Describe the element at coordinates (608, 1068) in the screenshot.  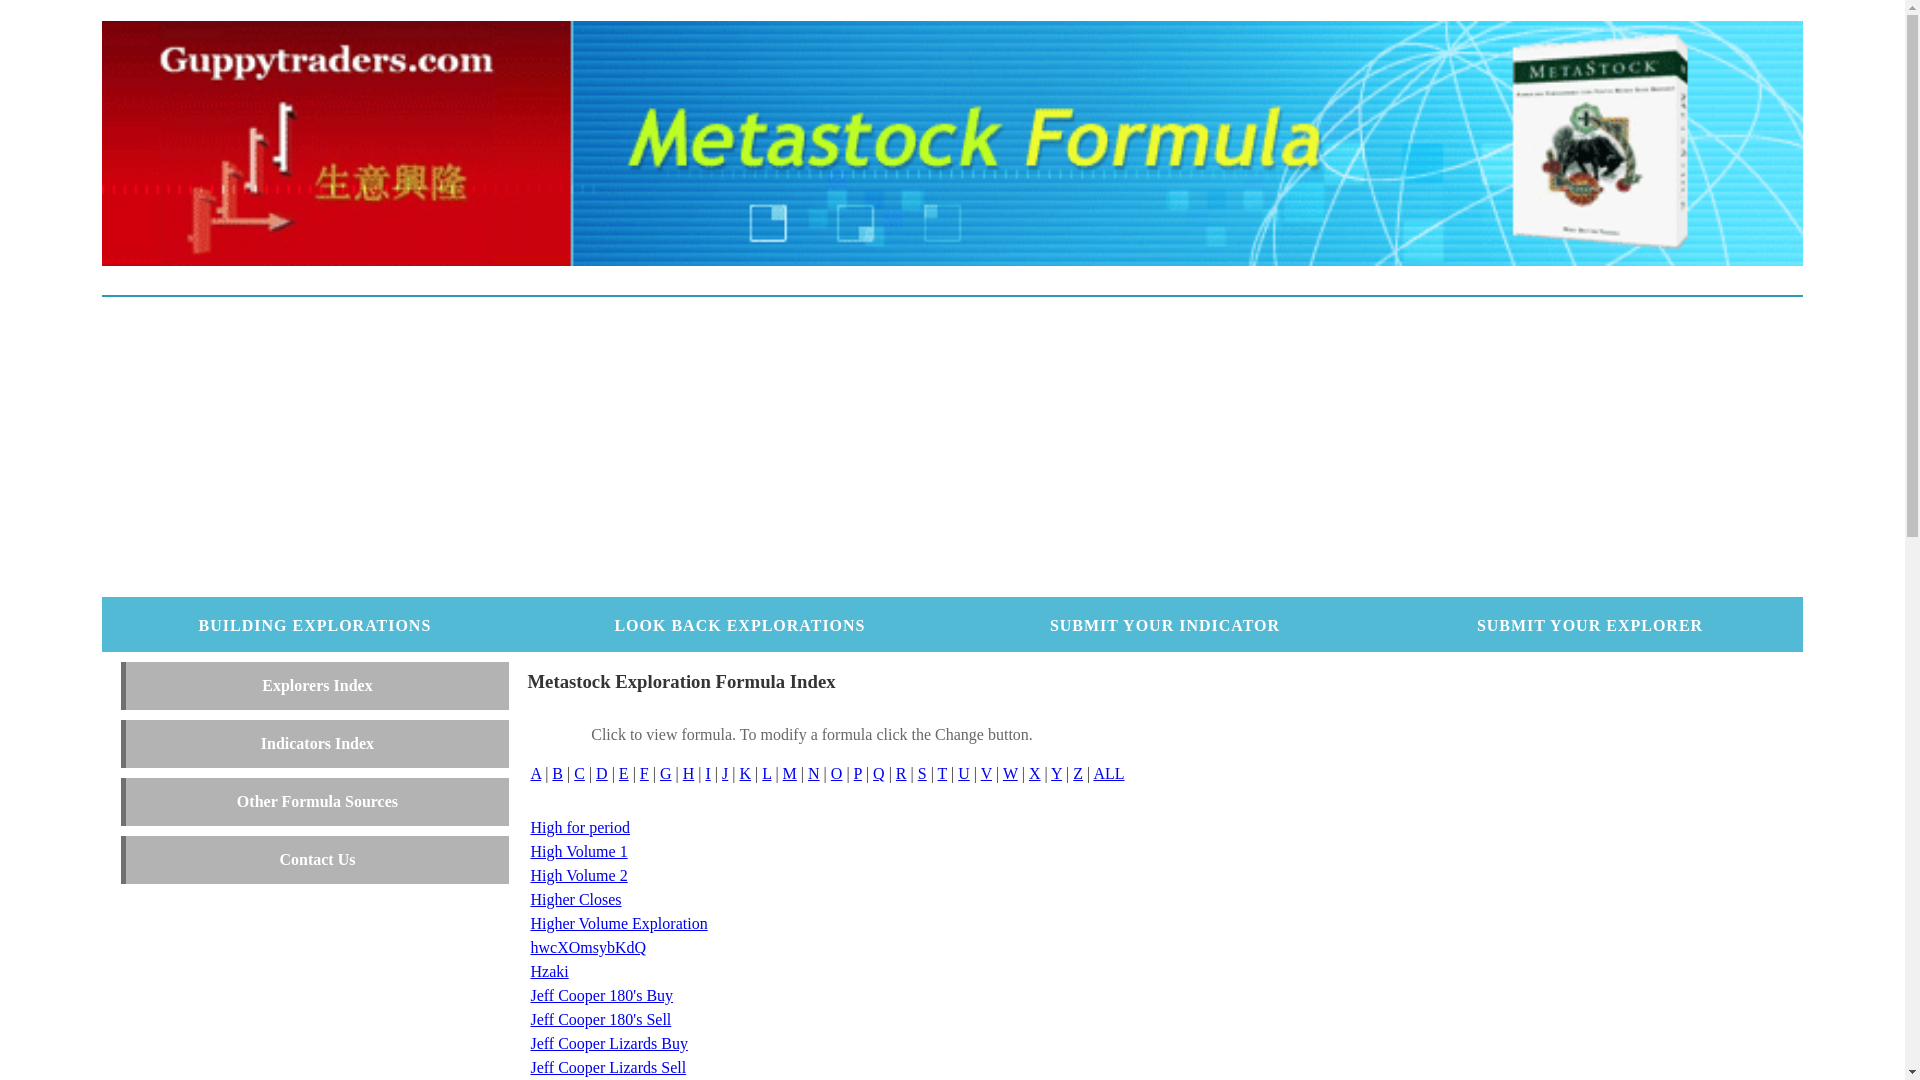
I see `Jeff Cooper Lizards Sell` at that location.